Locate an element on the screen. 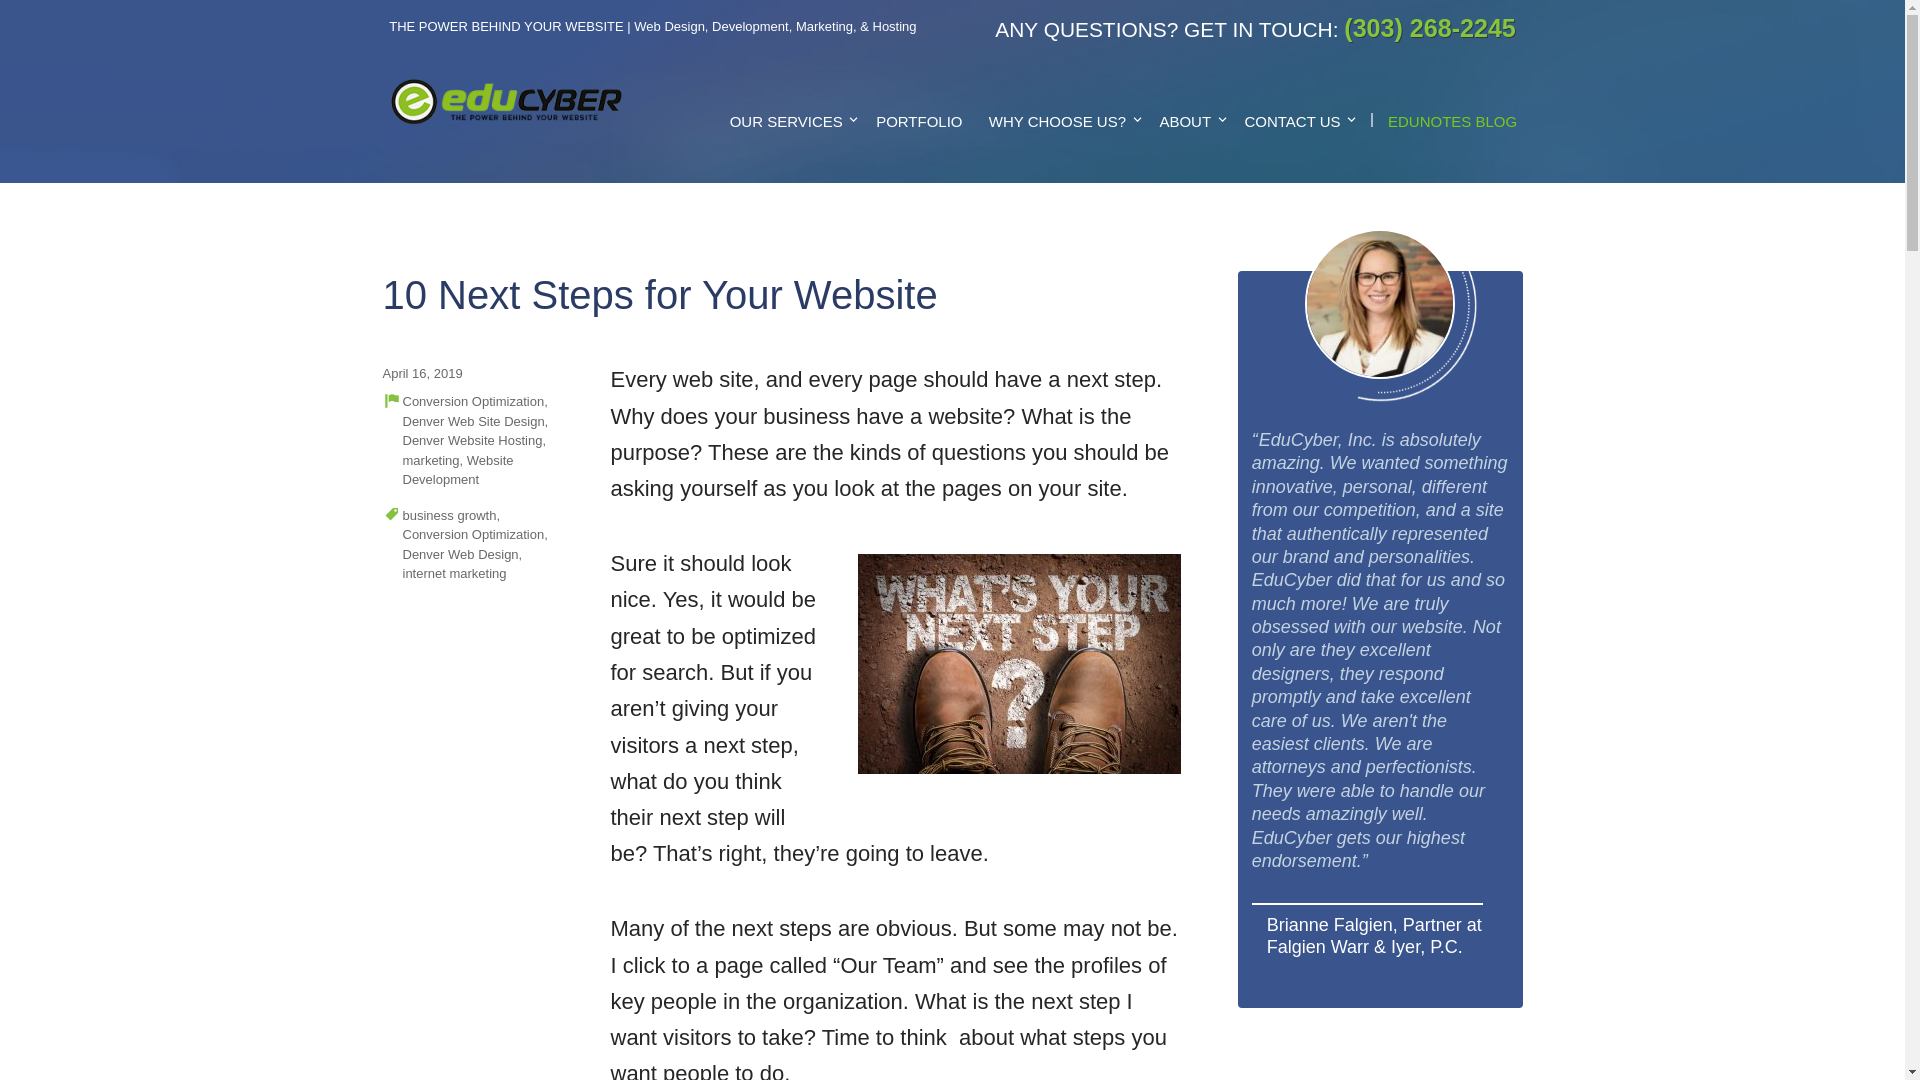  PORTFOLIO is located at coordinates (918, 121).